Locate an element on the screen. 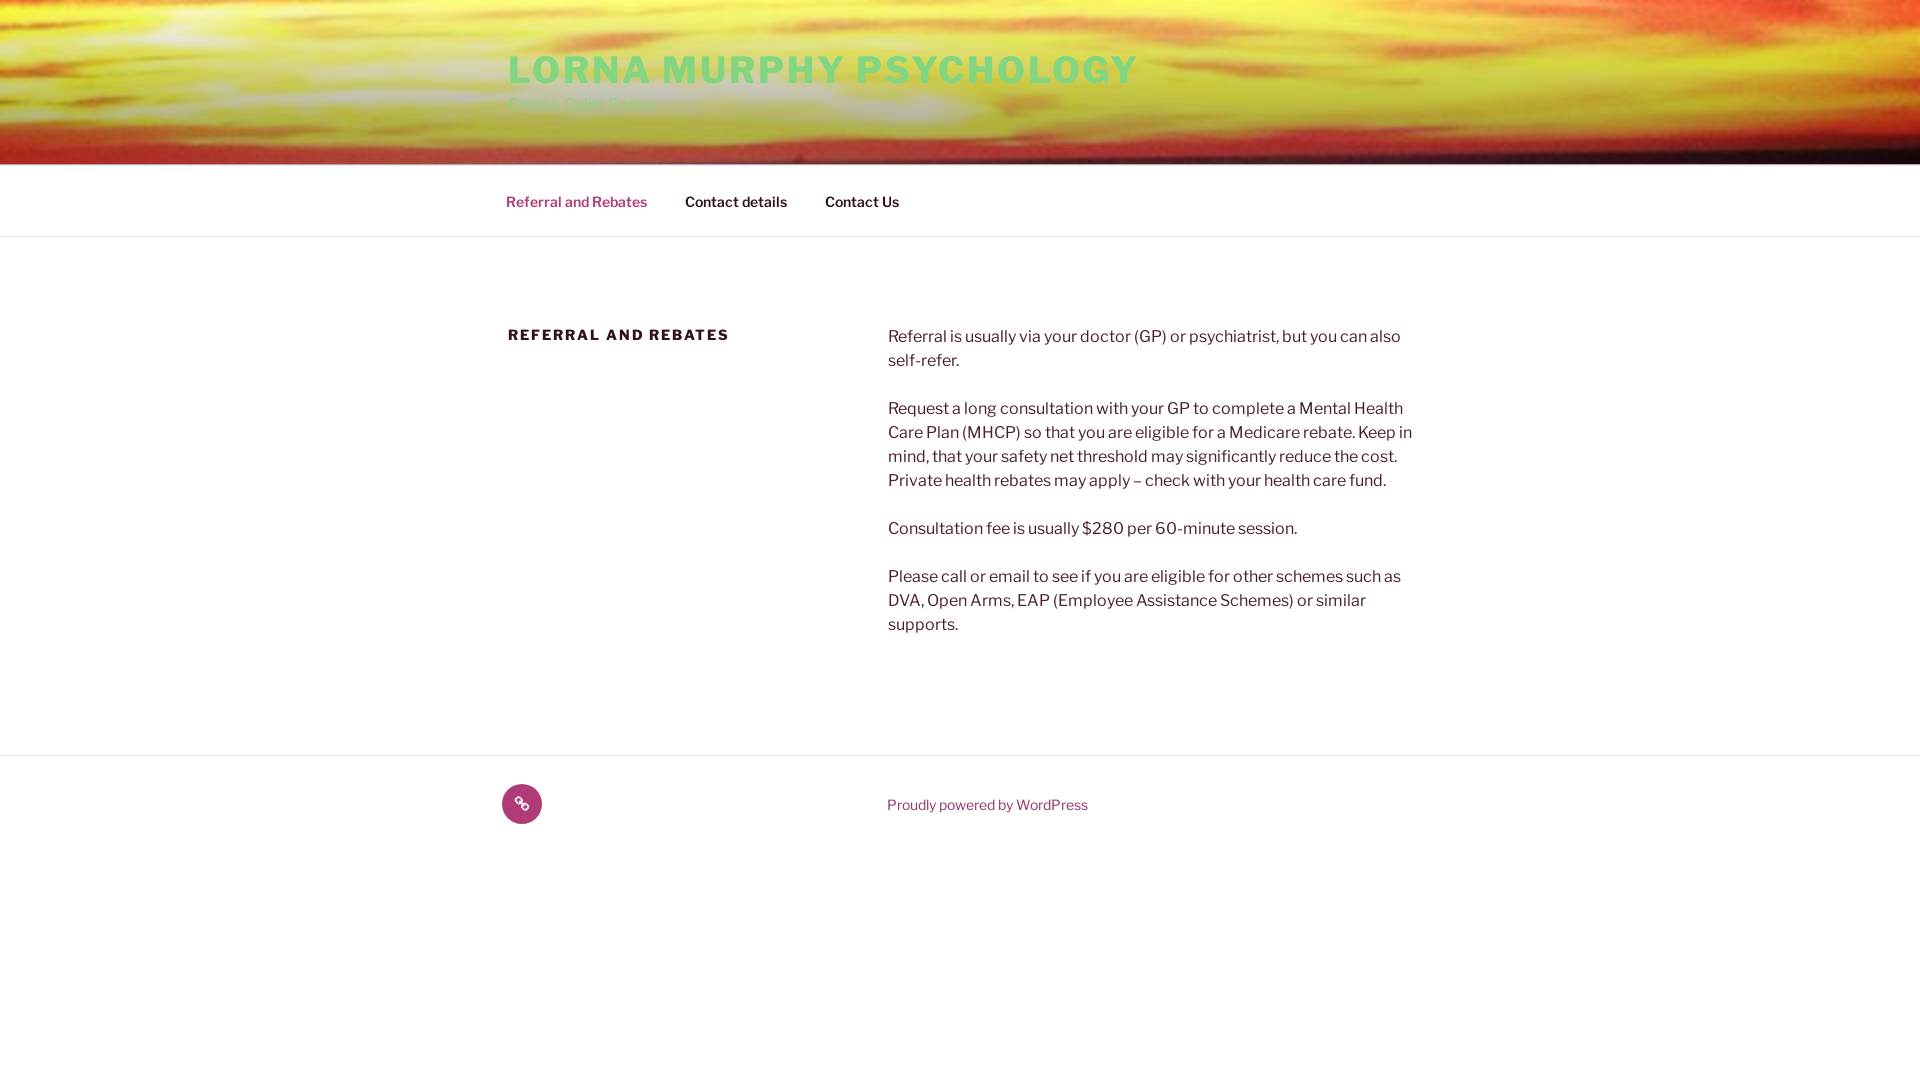 The height and width of the screenshot is (1080, 1920). LORNA MURPHY PSYCHOLOGY is located at coordinates (824, 70).